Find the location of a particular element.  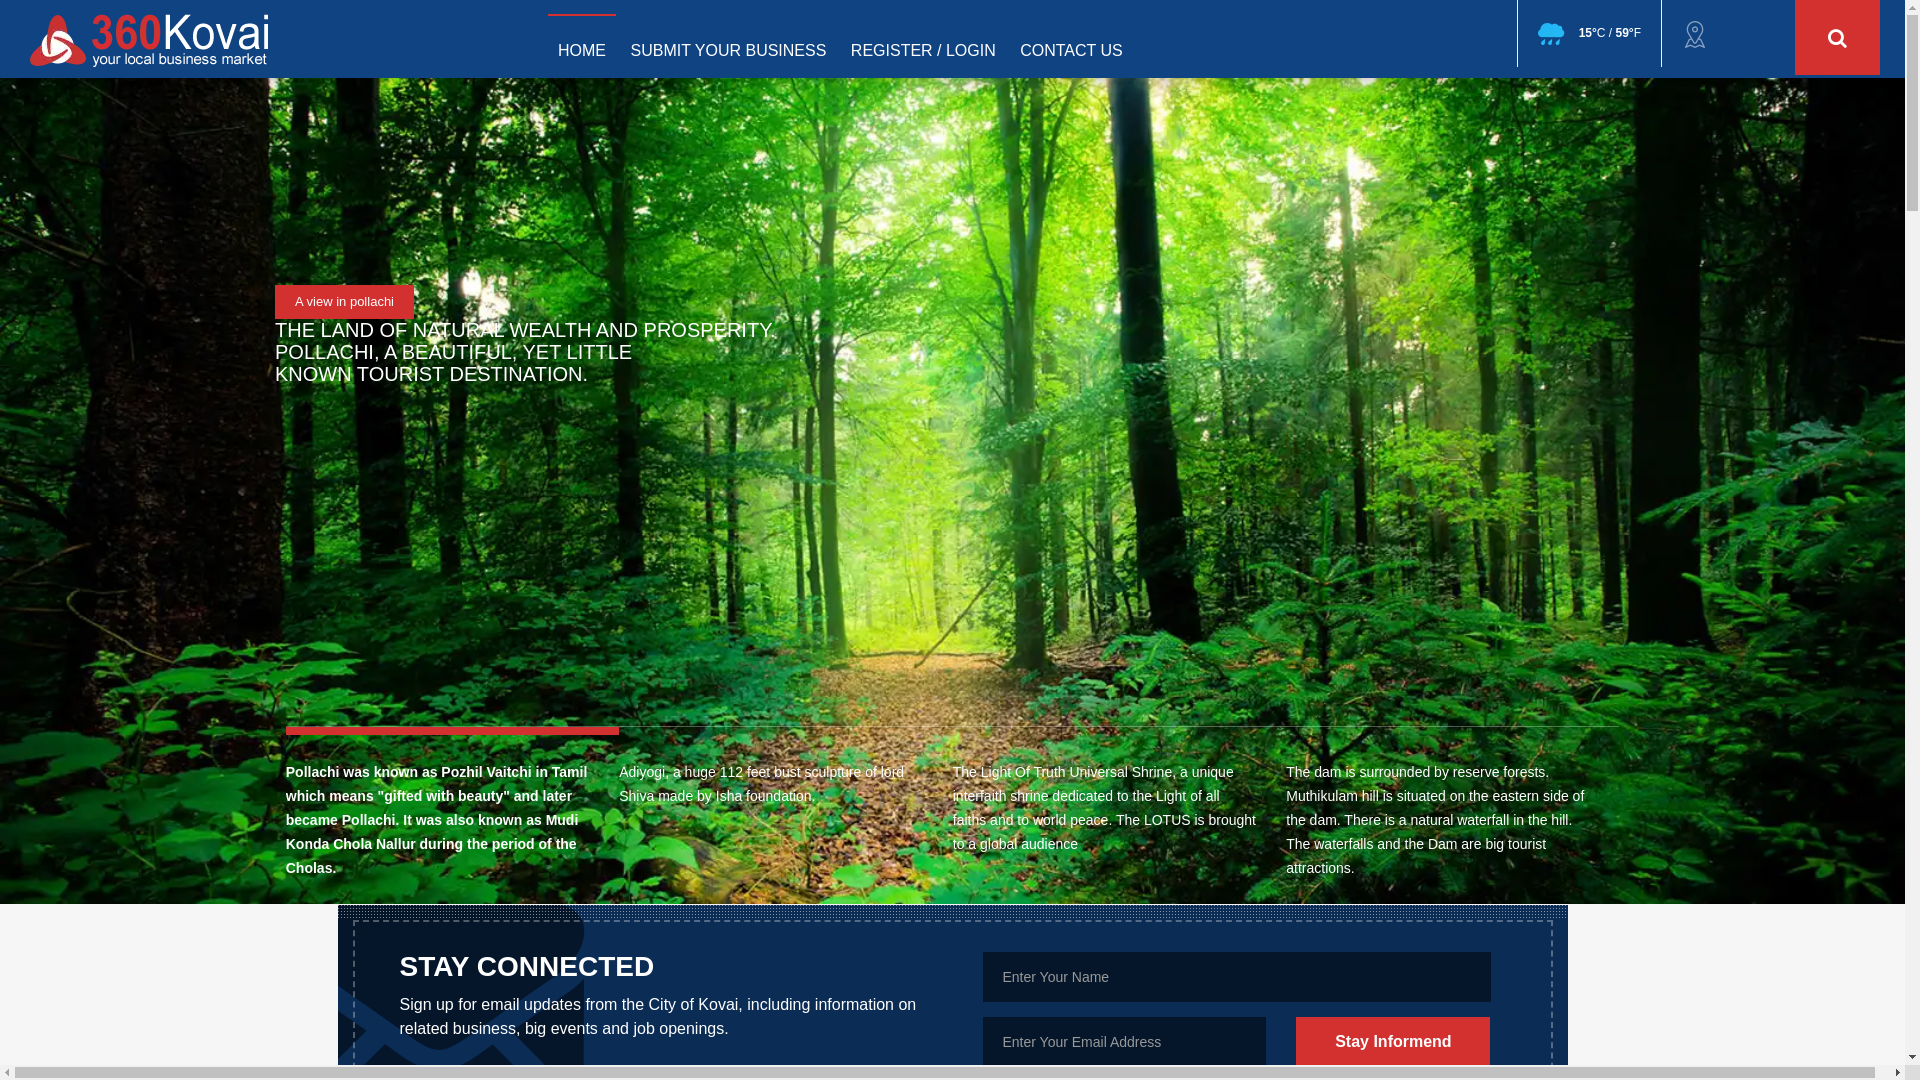

HOME is located at coordinates (582, 39).